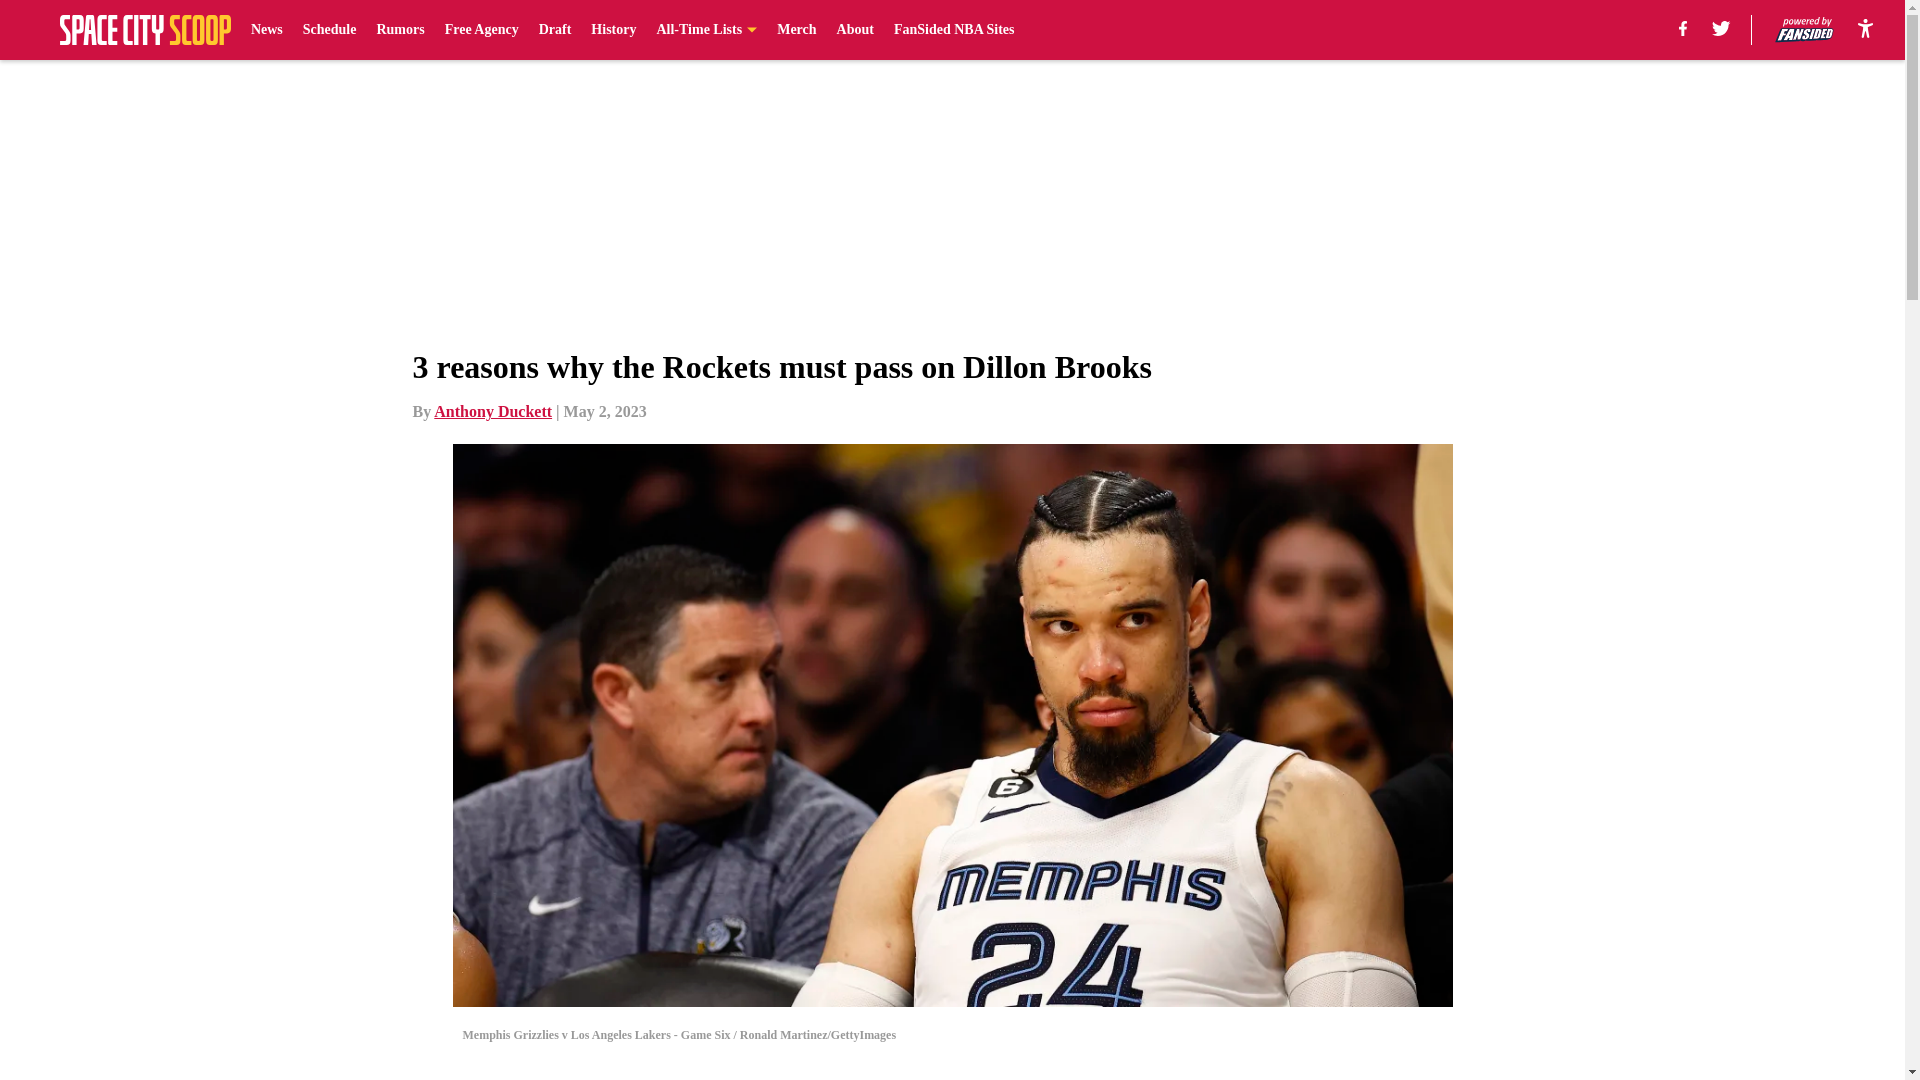 This screenshot has width=1920, height=1080. Describe the element at coordinates (482, 30) in the screenshot. I see `Free Agency` at that location.